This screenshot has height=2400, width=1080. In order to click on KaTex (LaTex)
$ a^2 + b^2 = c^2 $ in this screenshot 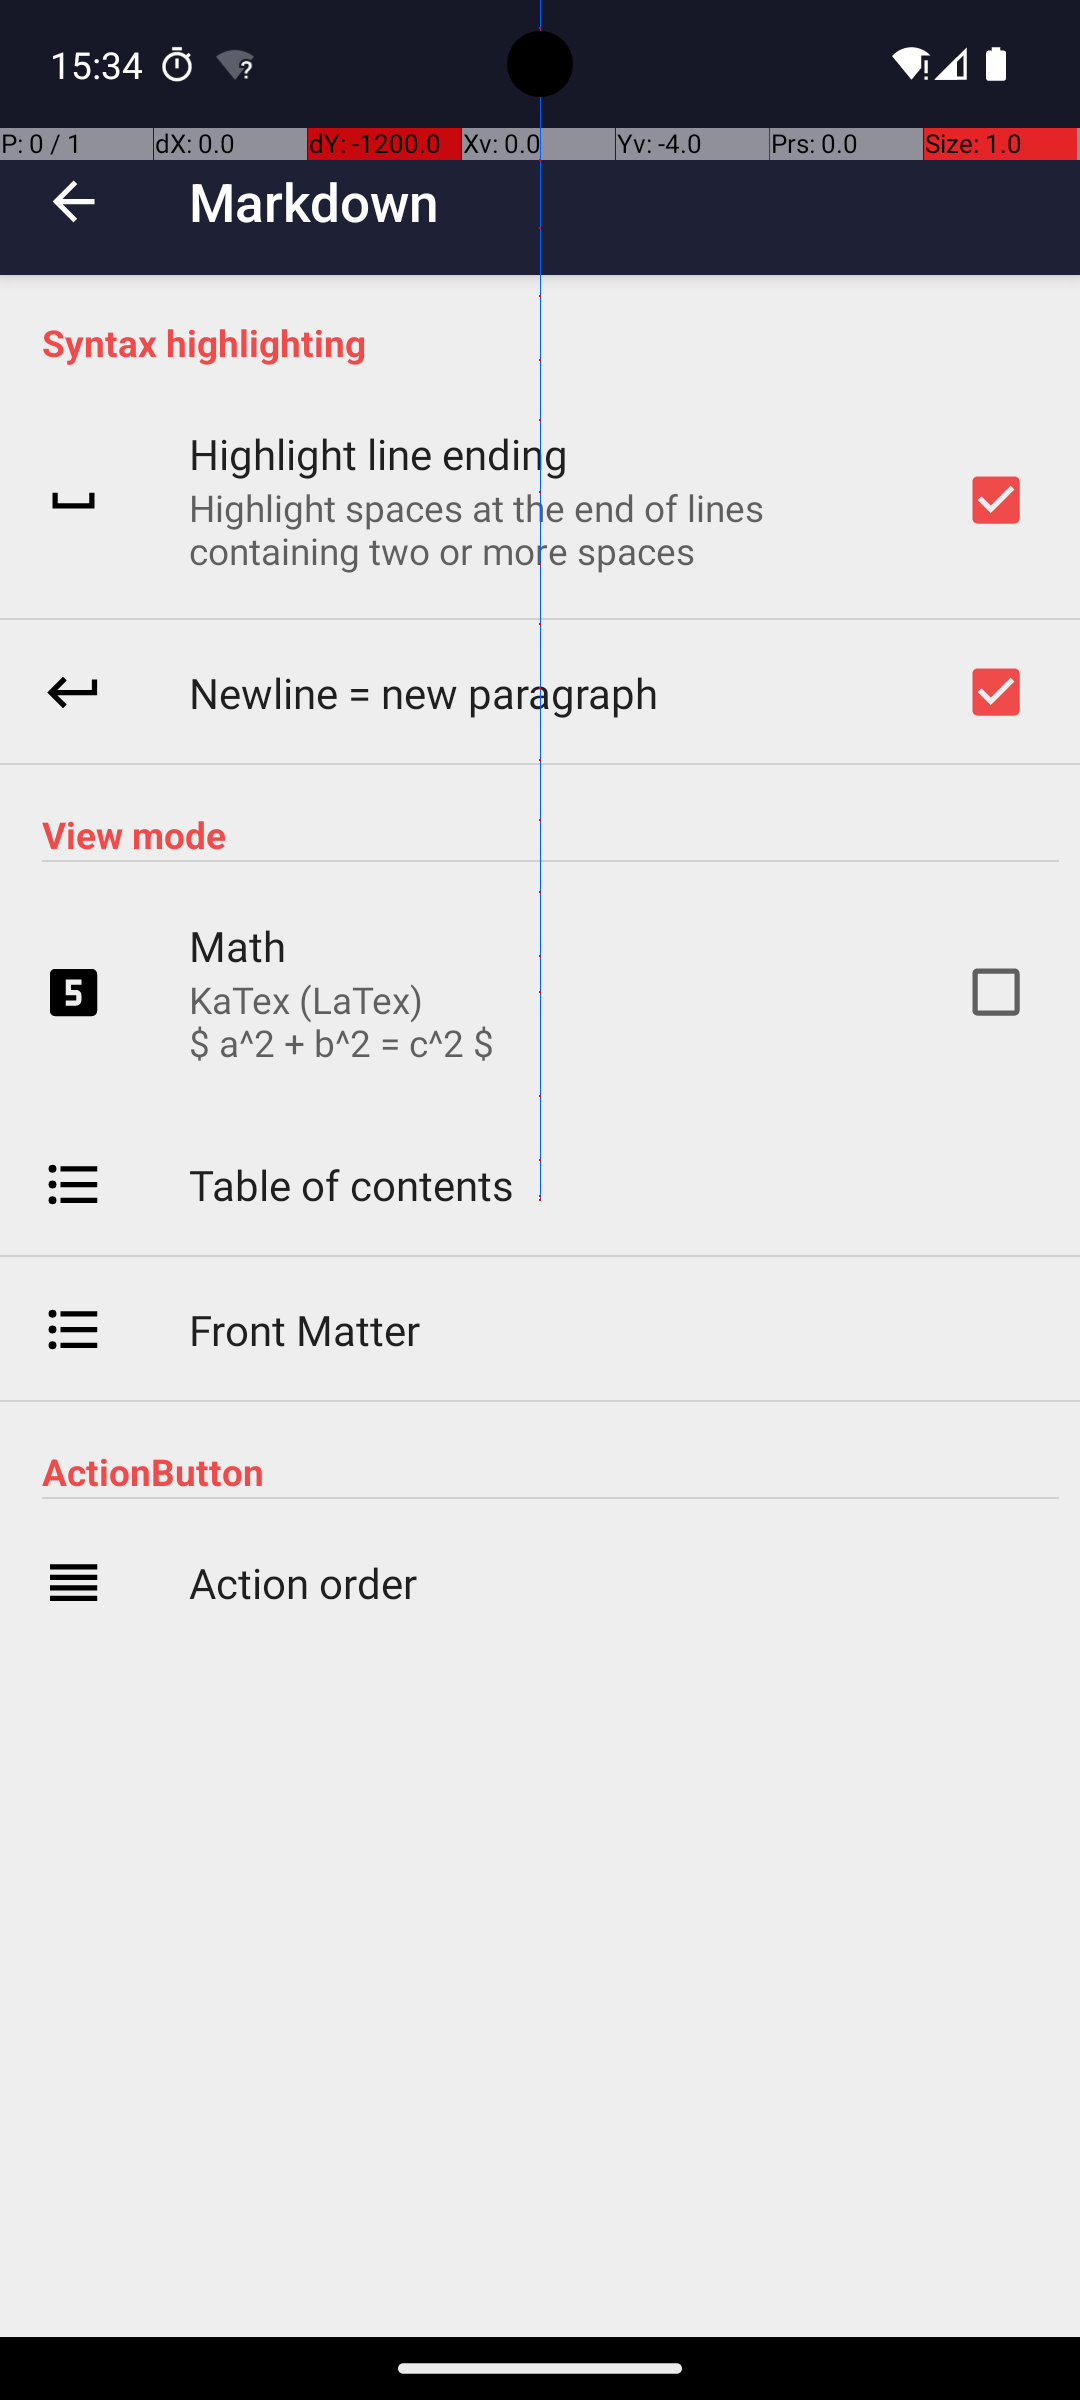, I will do `click(342, 1021)`.